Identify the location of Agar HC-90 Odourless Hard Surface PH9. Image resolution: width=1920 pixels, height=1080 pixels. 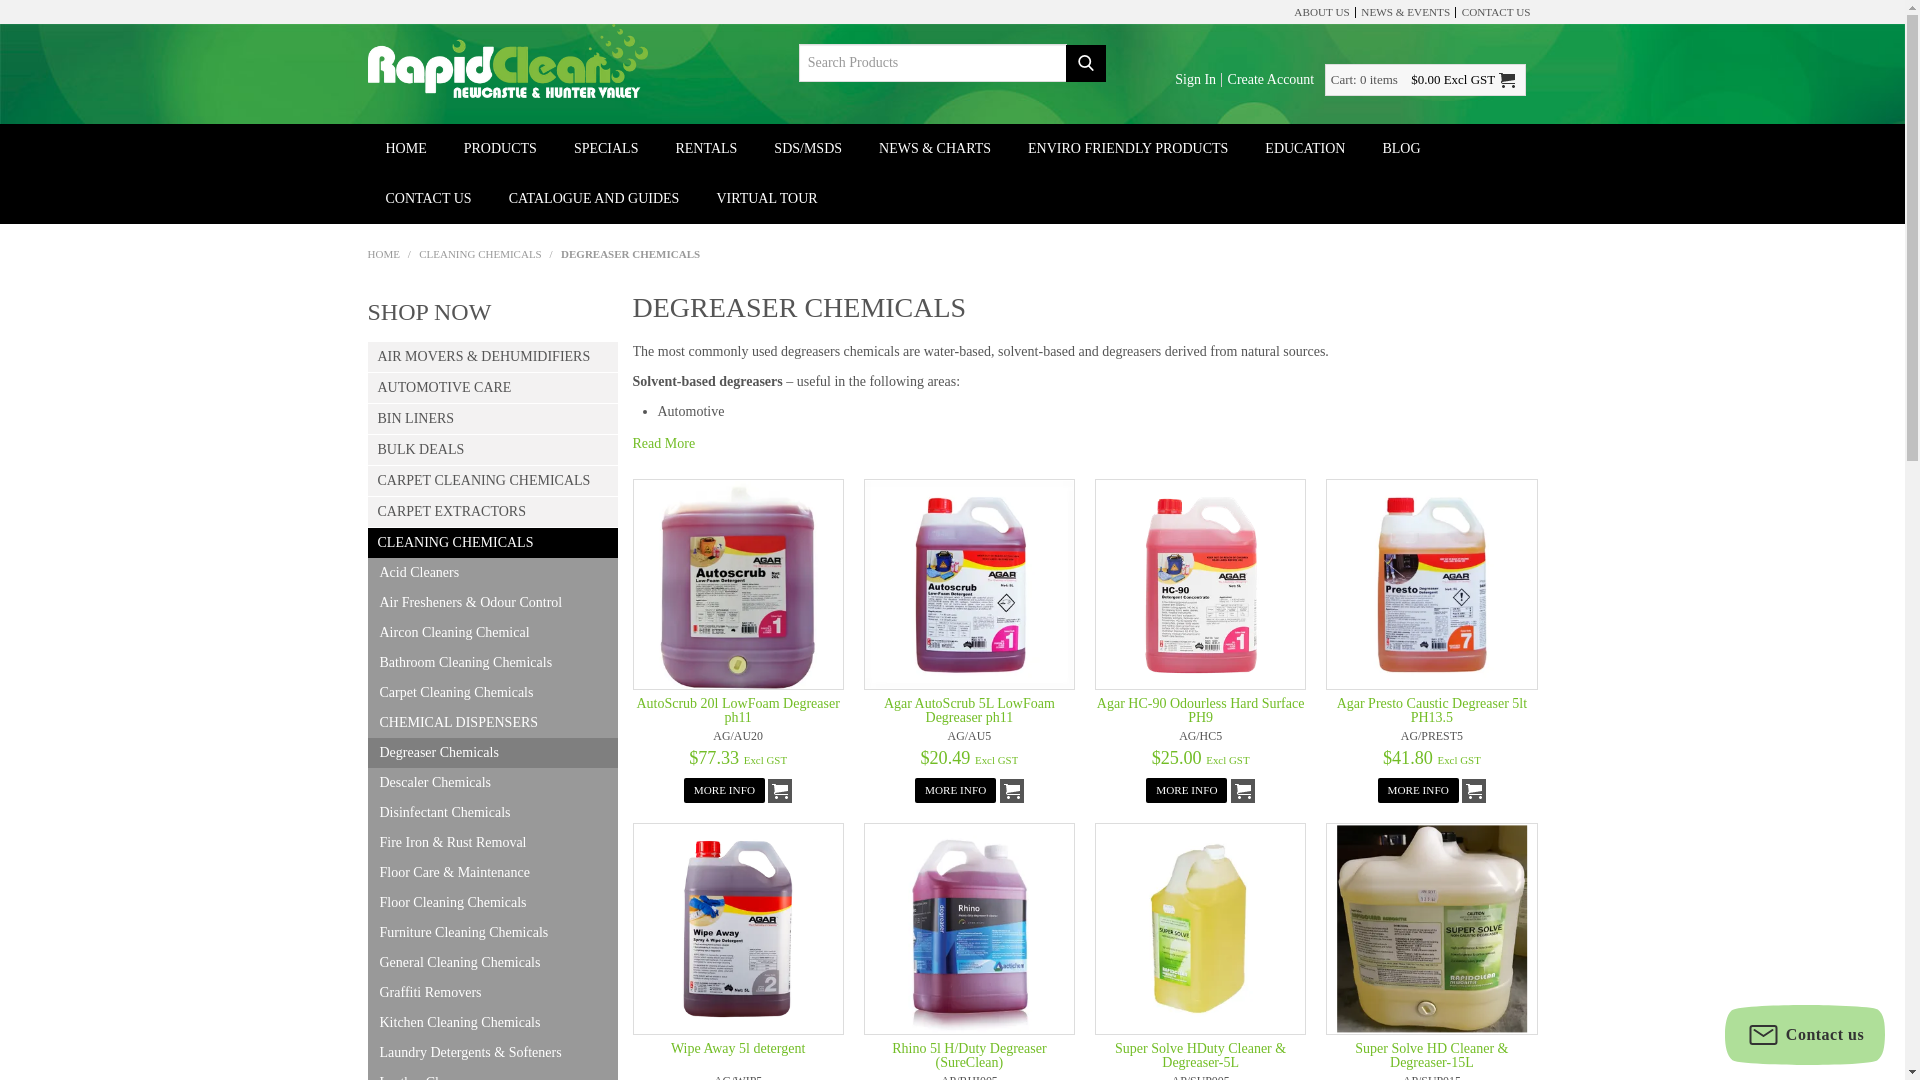
(1200, 584).